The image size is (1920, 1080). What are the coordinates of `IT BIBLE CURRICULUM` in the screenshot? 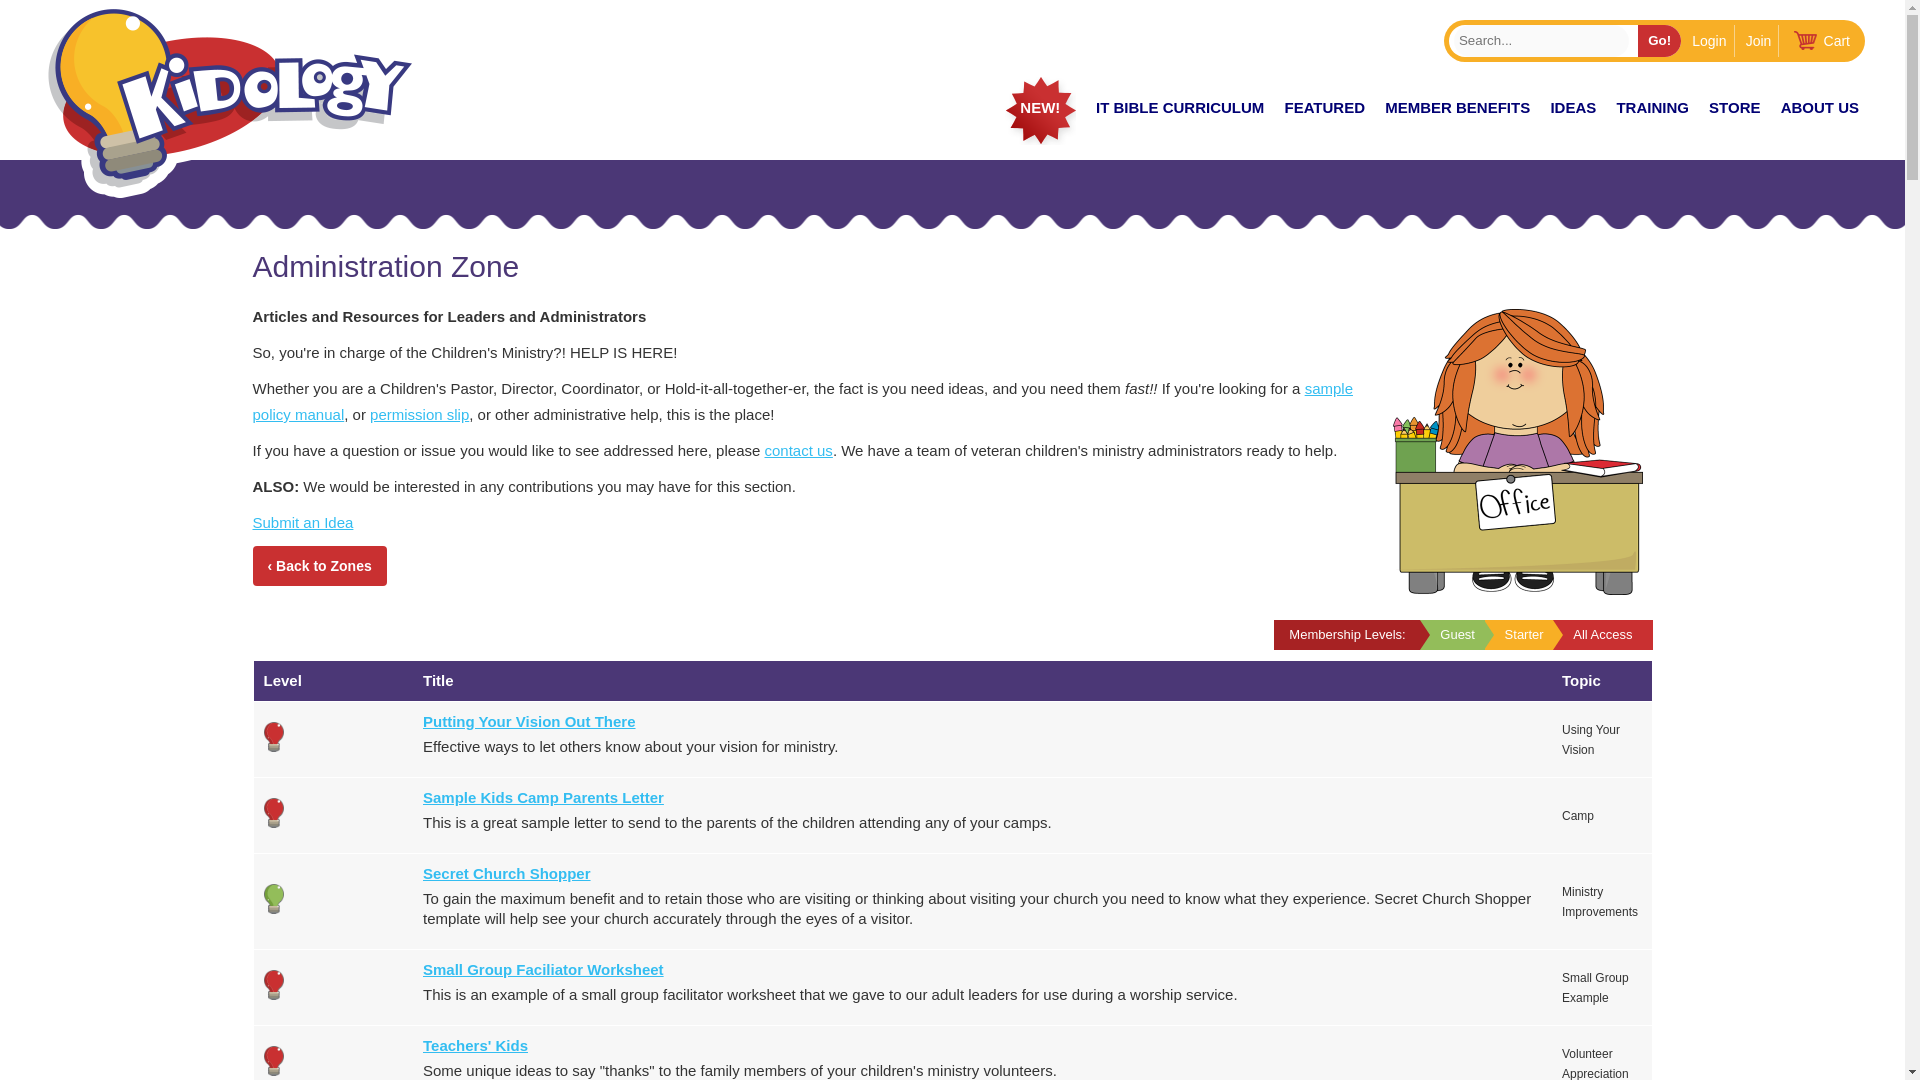 It's located at (1180, 110).